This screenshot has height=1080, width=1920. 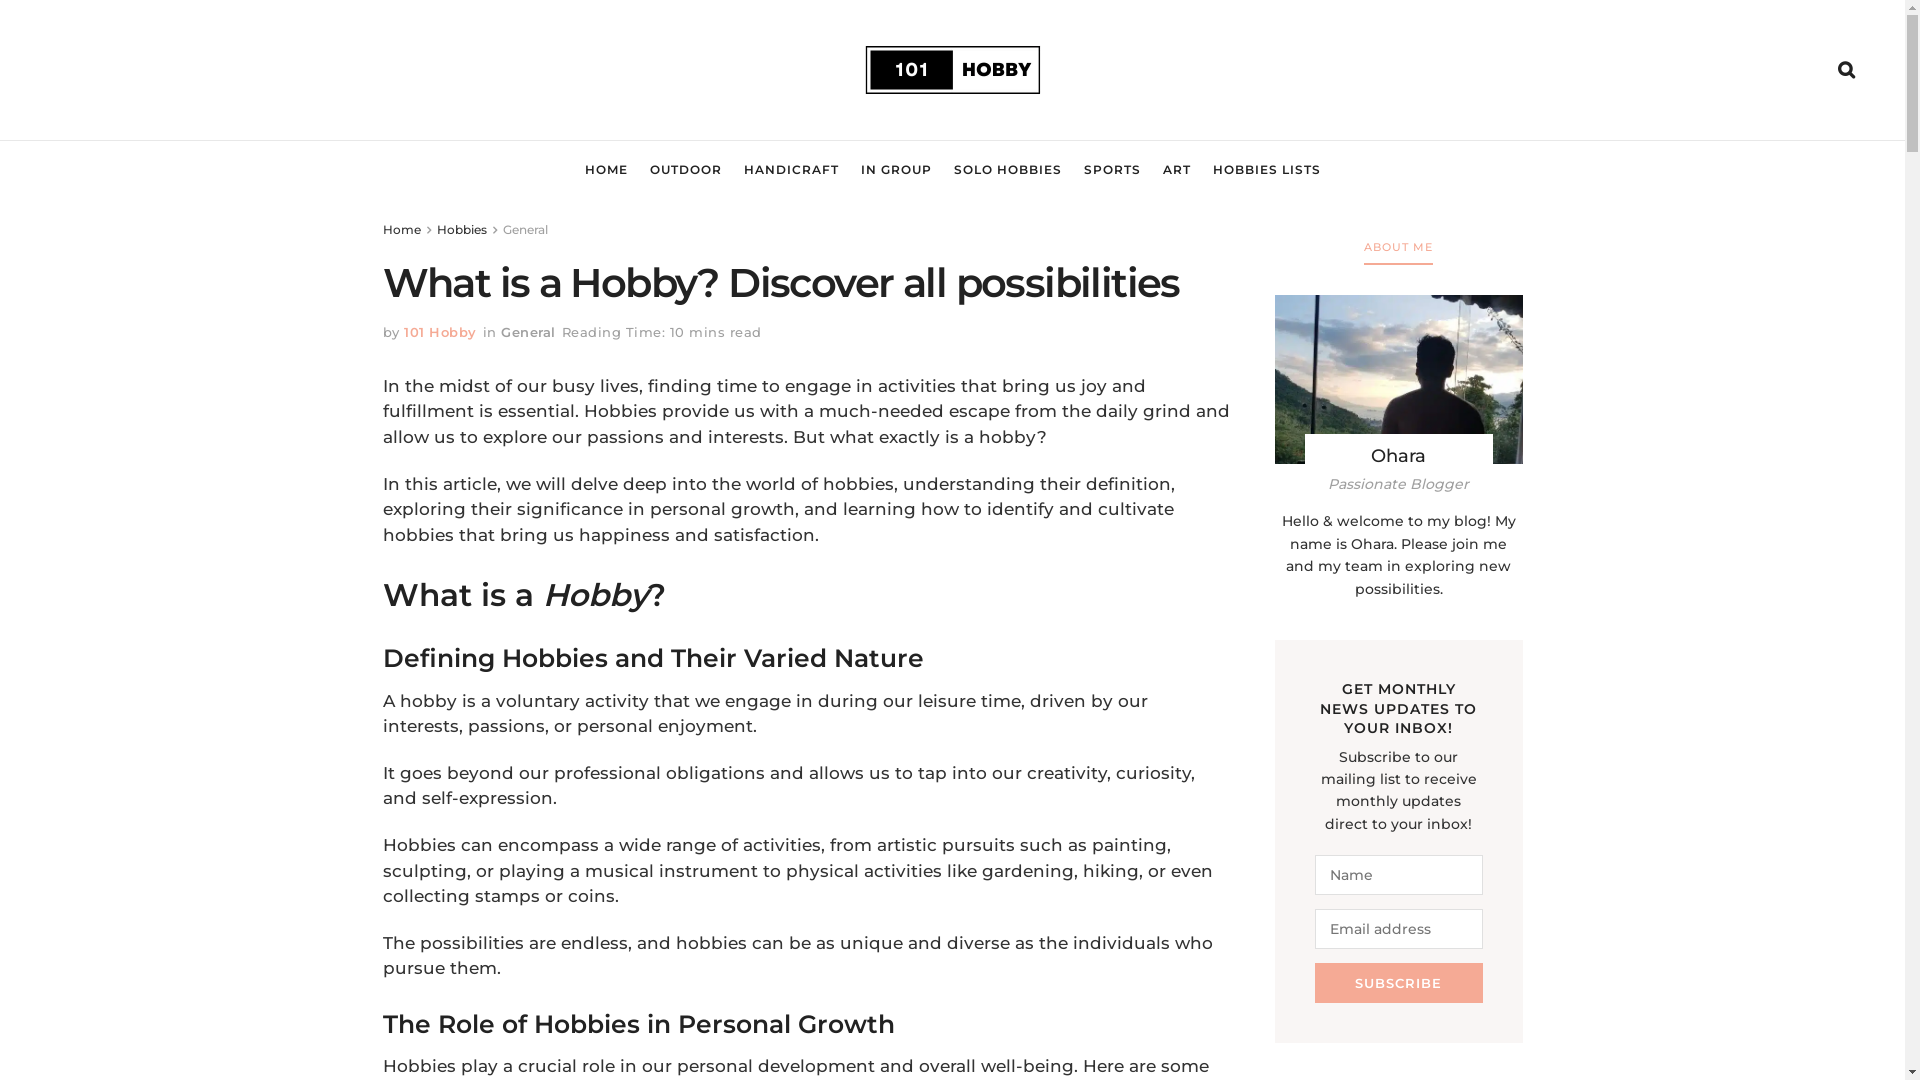 I want to click on OUTDOOR, so click(x=686, y=170).